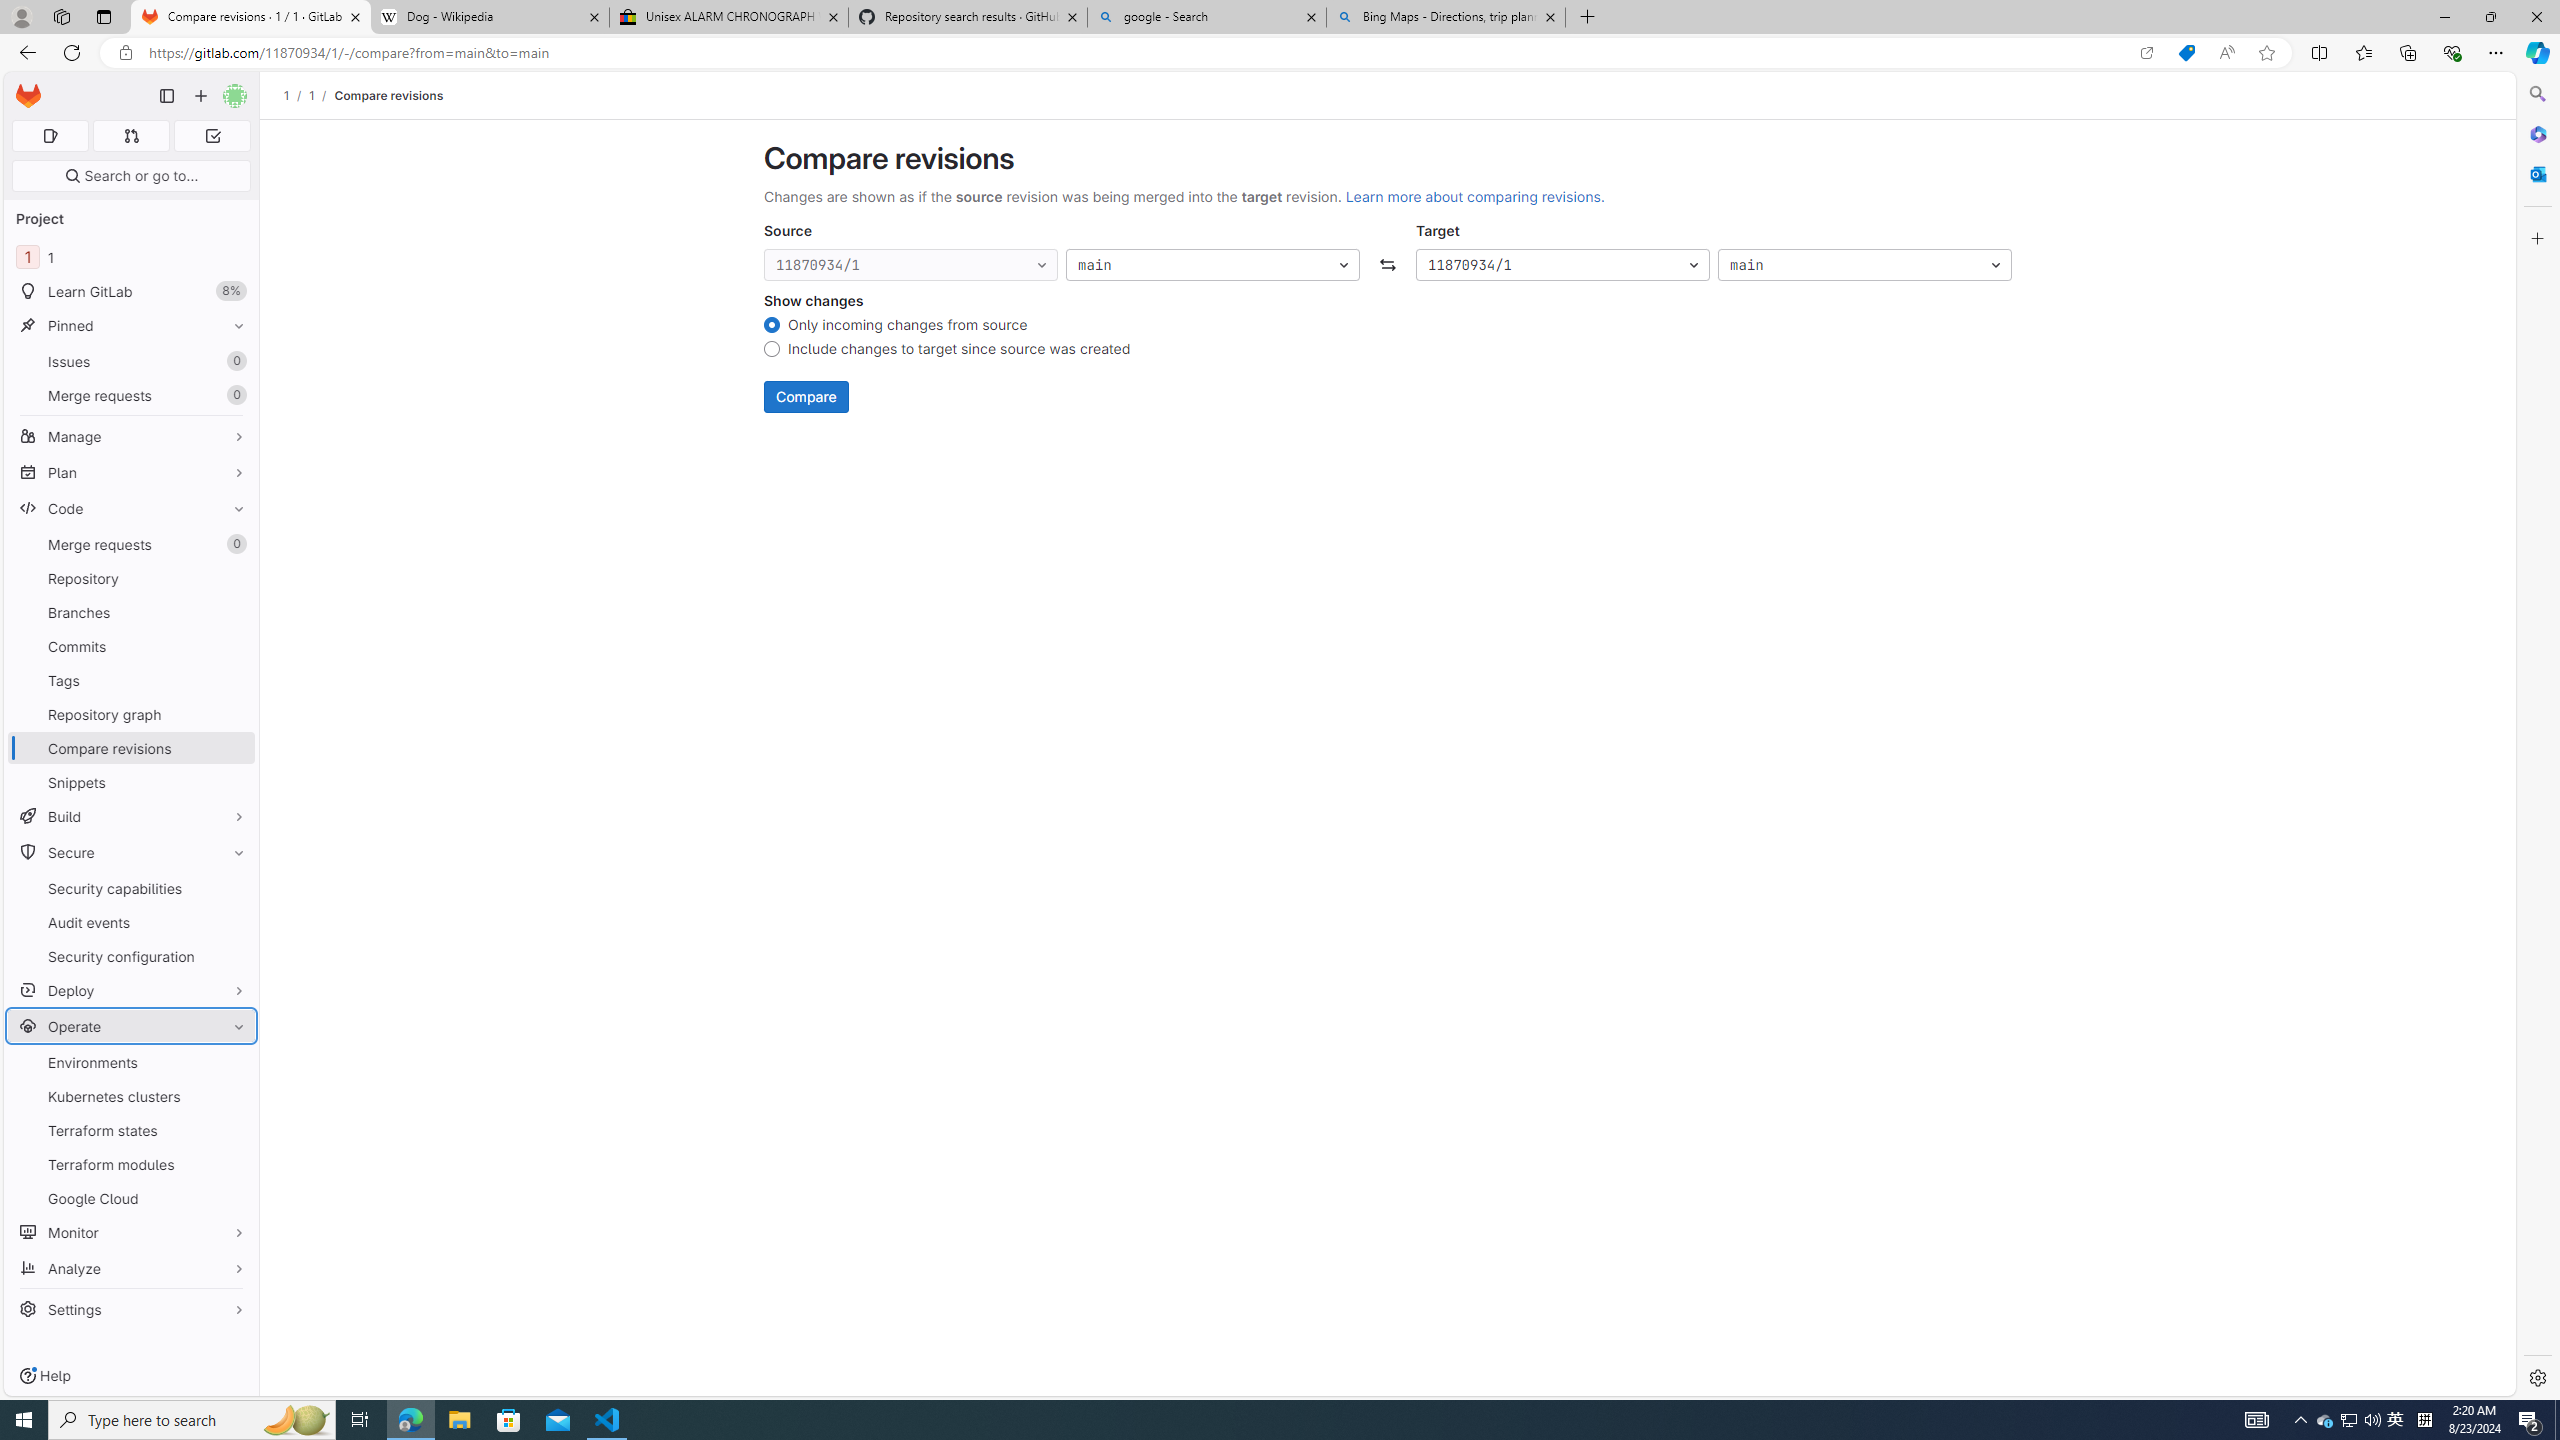 This screenshot has width=2560, height=1440. Describe the element at coordinates (312, 95) in the screenshot. I see `1` at that location.